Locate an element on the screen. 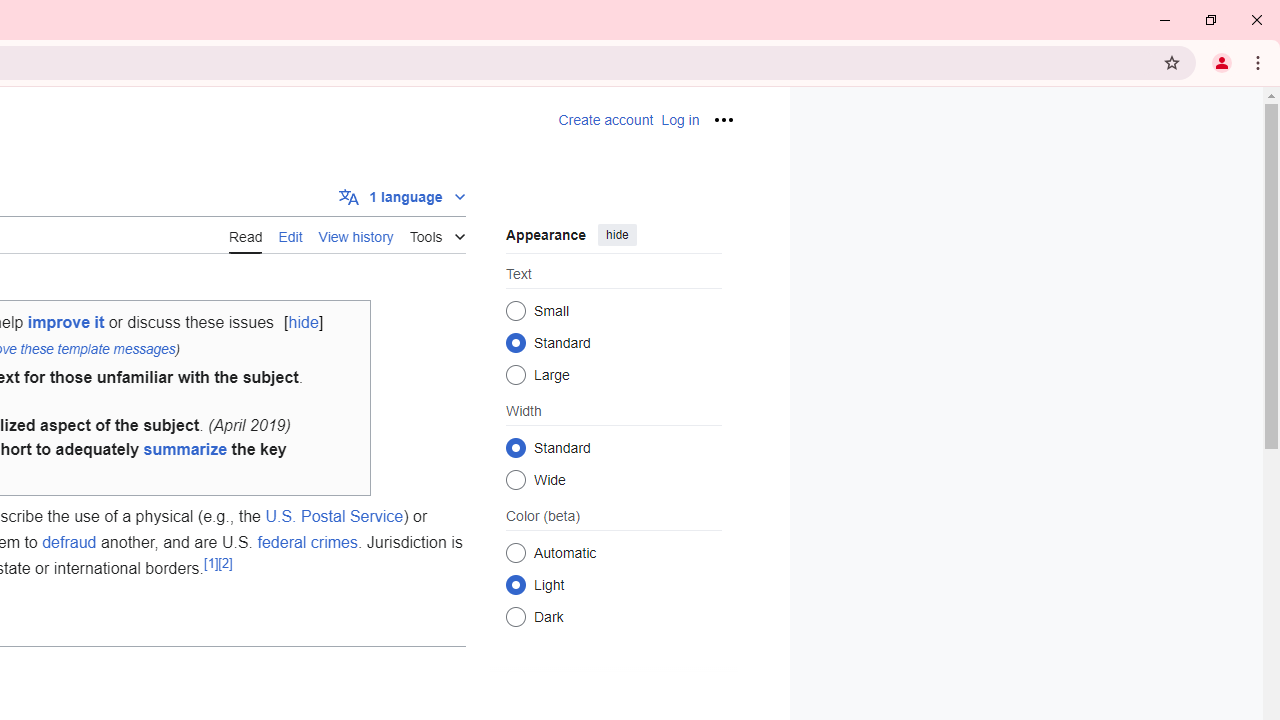 Image resolution: width=1280 pixels, height=720 pixels. View history is located at coordinates (356, 235).